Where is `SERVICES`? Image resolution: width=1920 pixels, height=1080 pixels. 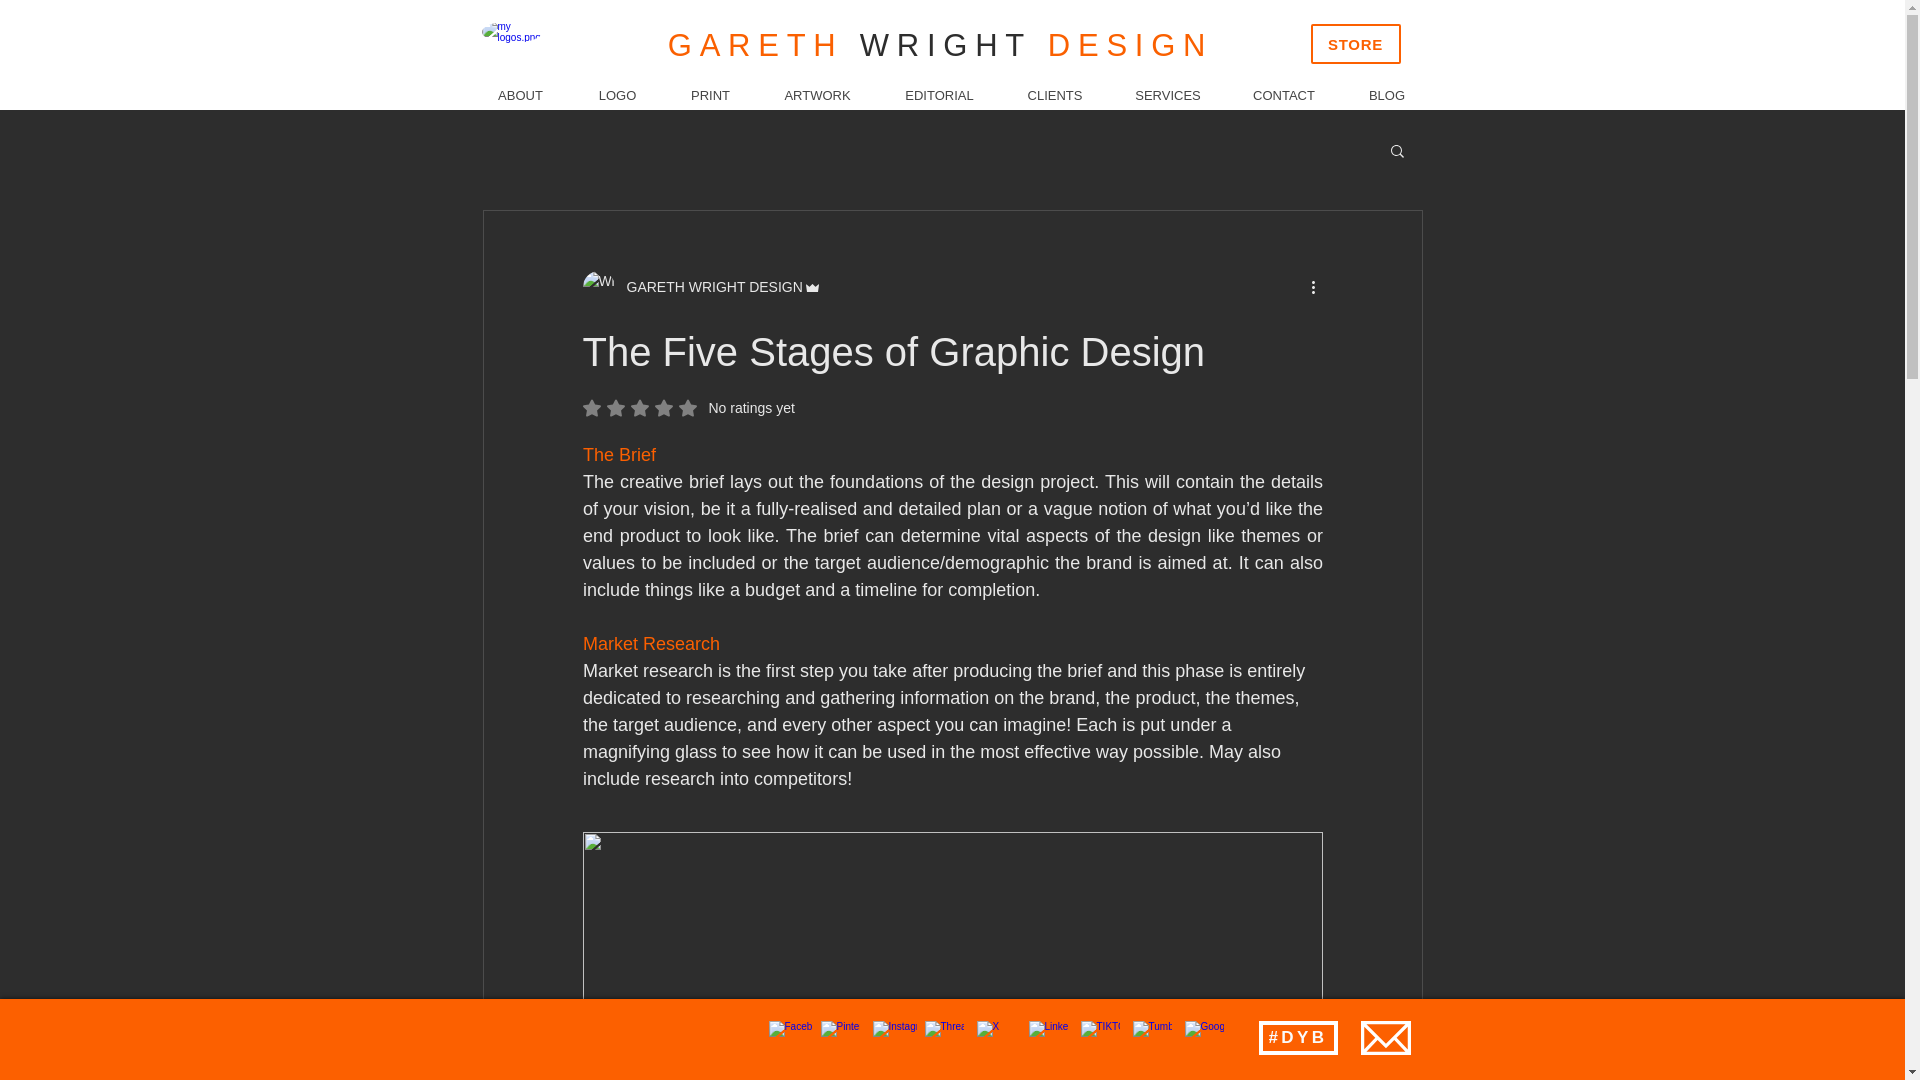
SERVICES is located at coordinates (1166, 96).